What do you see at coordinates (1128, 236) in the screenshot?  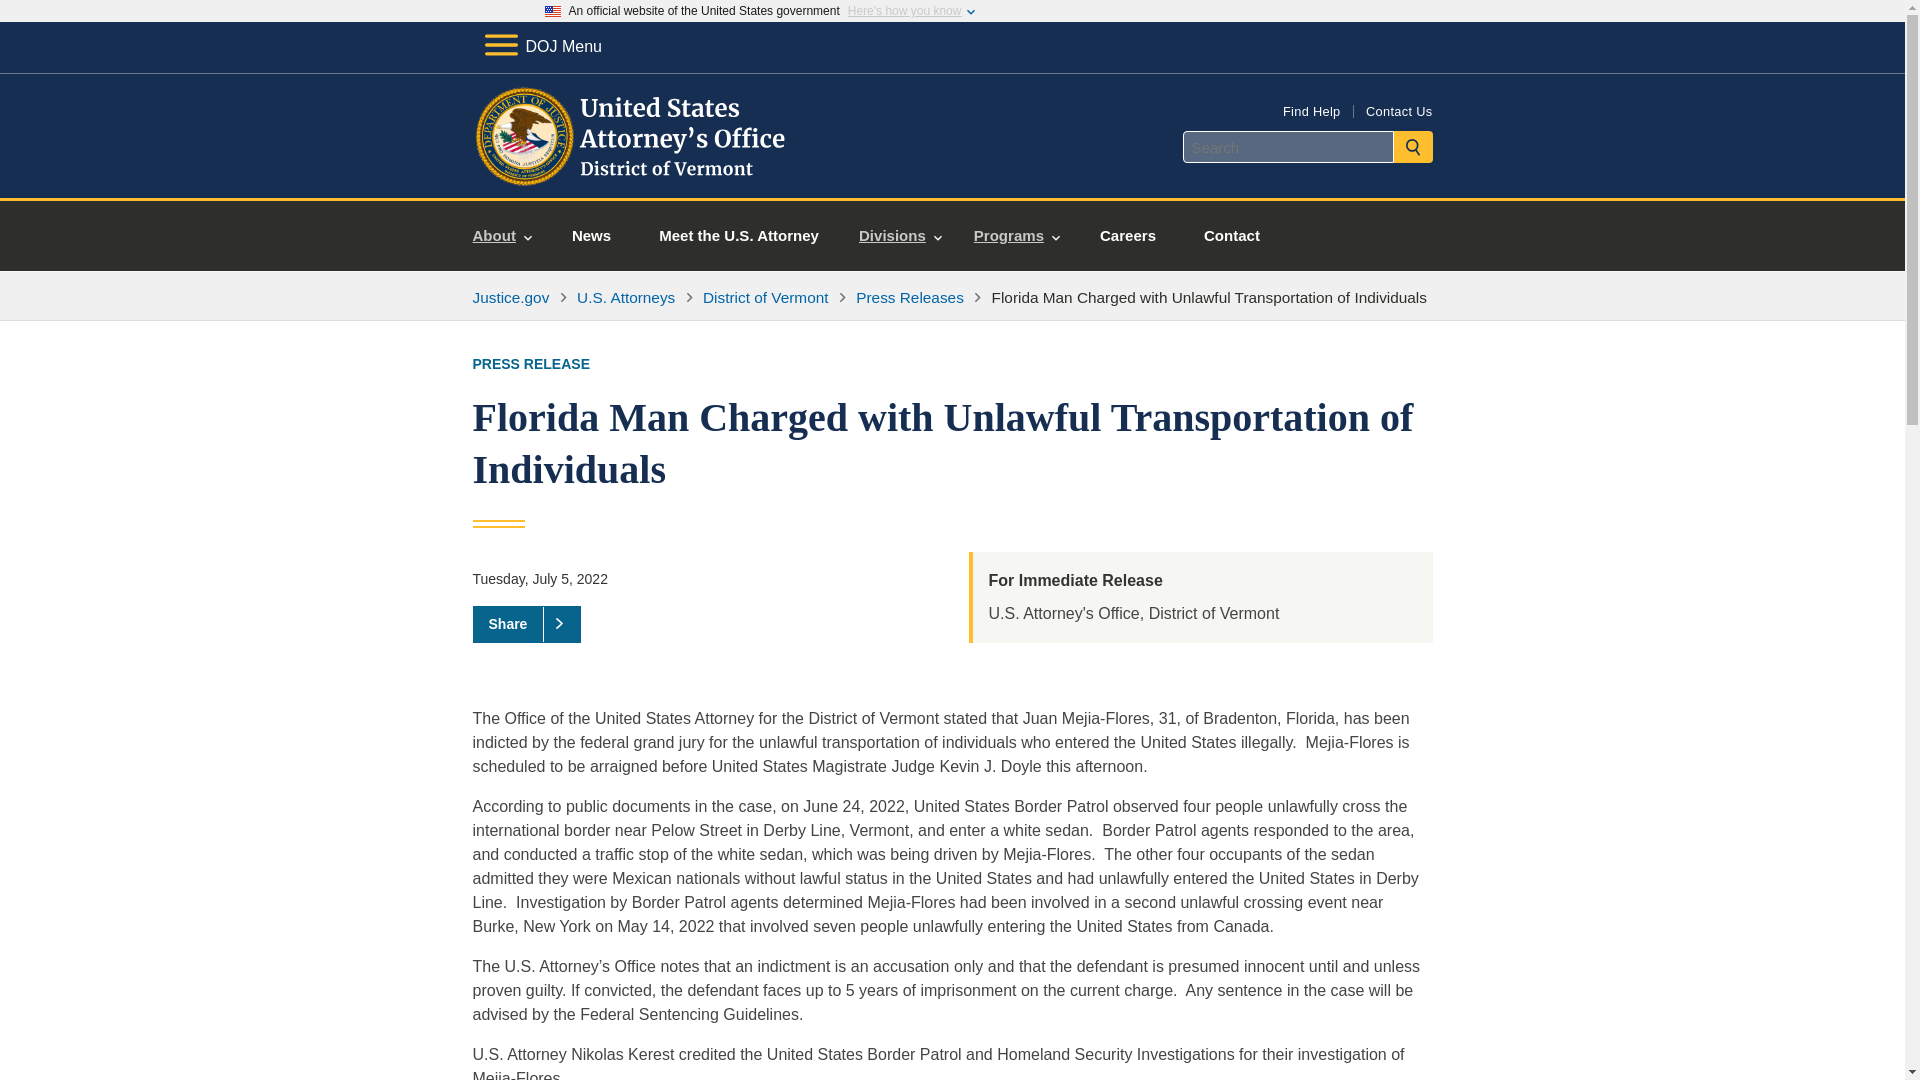 I see `Careers` at bounding box center [1128, 236].